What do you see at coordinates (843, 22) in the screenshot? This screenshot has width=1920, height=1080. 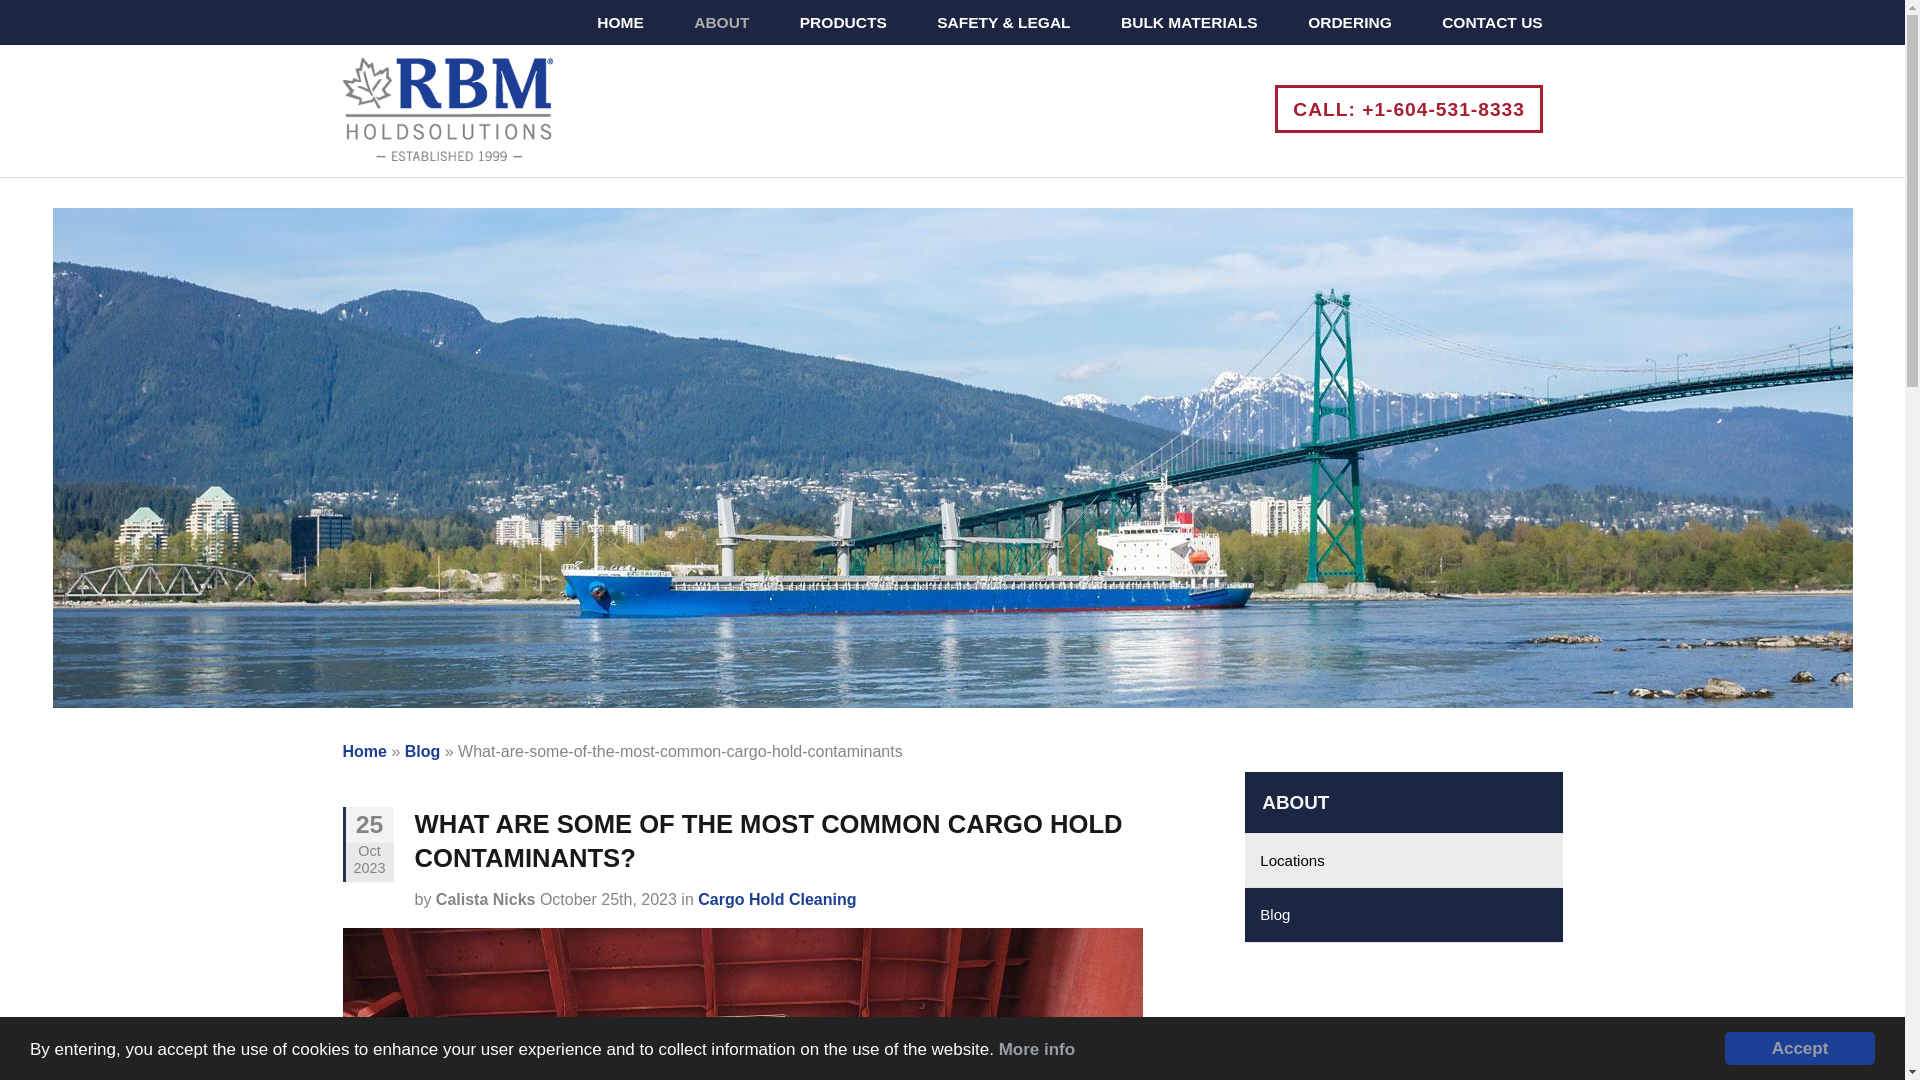 I see `PRODUCTS` at bounding box center [843, 22].